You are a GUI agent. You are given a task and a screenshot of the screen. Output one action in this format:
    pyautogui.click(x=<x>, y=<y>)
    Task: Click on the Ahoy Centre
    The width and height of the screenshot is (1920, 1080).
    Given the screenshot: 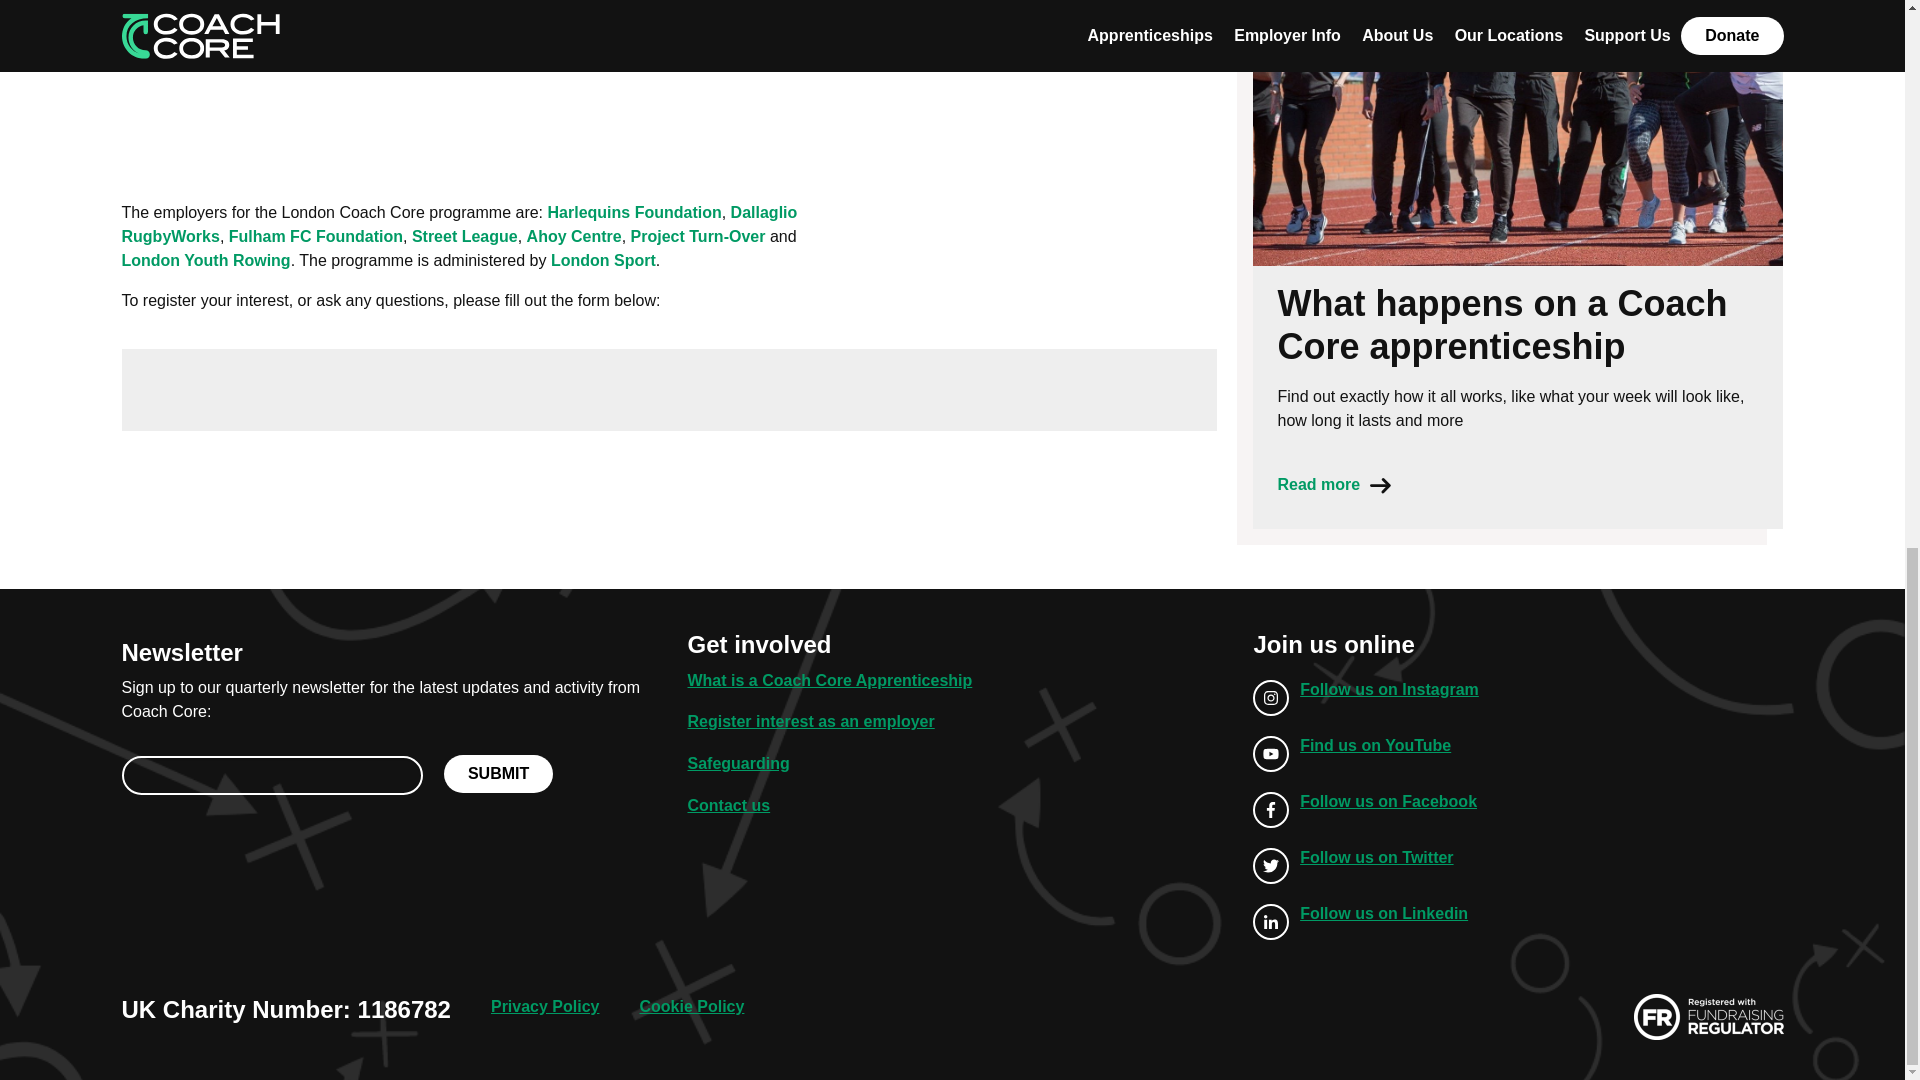 What is the action you would take?
    pyautogui.click(x=574, y=236)
    